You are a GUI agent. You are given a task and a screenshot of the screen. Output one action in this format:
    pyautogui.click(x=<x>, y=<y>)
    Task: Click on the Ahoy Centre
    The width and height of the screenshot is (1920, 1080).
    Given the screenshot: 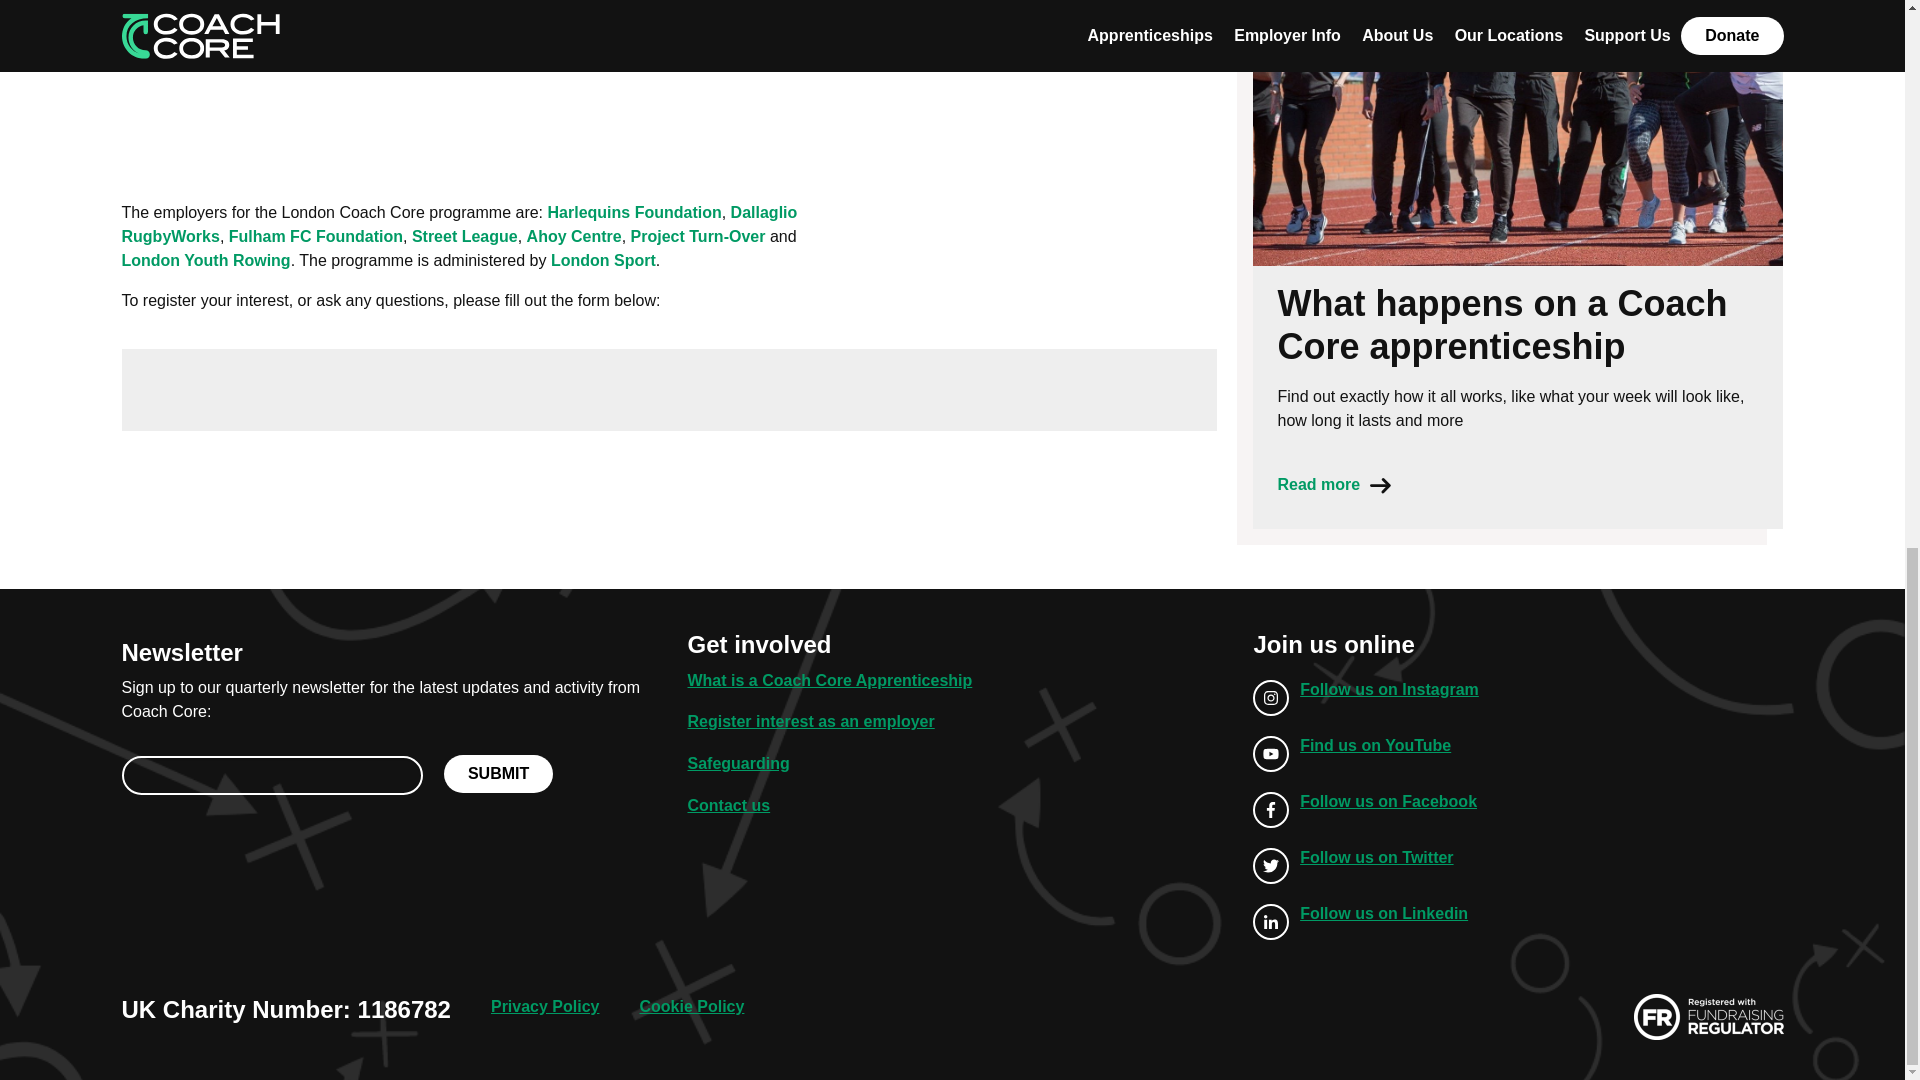 What is the action you would take?
    pyautogui.click(x=574, y=236)
    